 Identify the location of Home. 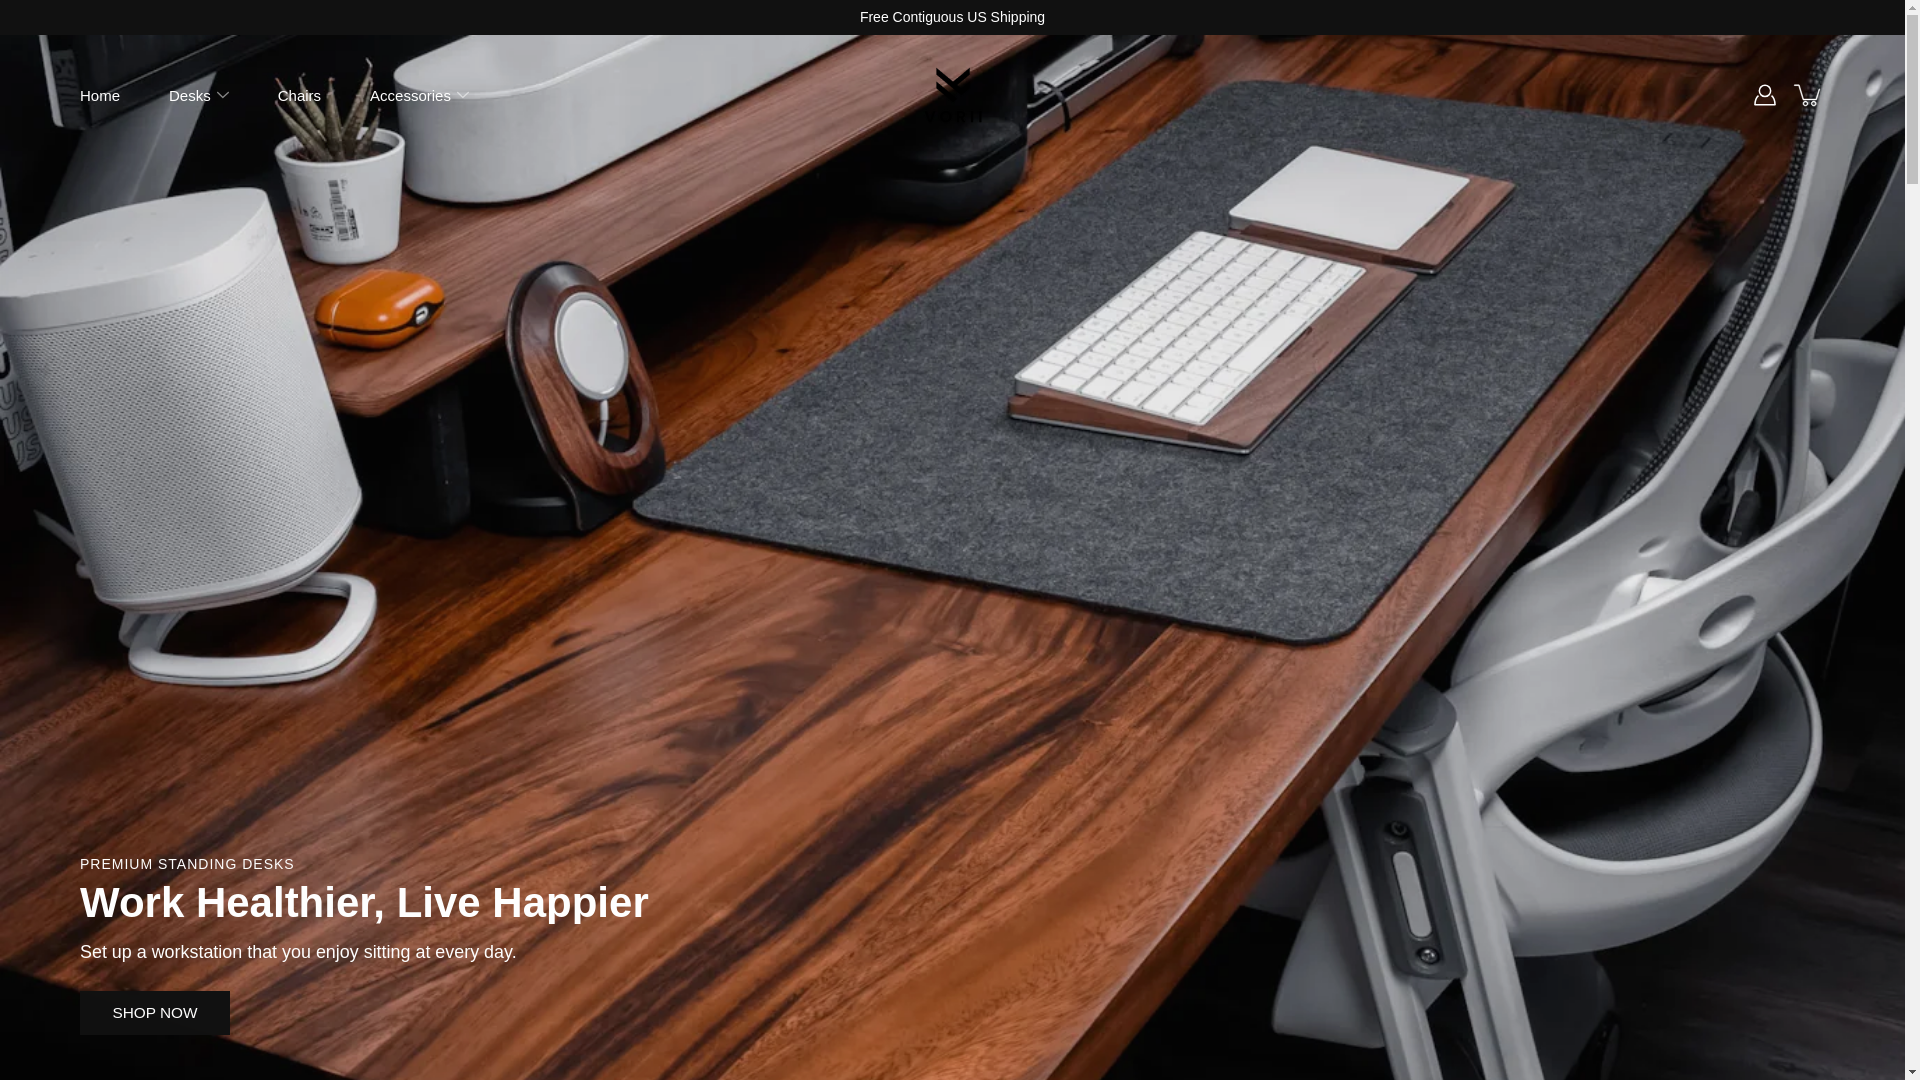
(100, 94).